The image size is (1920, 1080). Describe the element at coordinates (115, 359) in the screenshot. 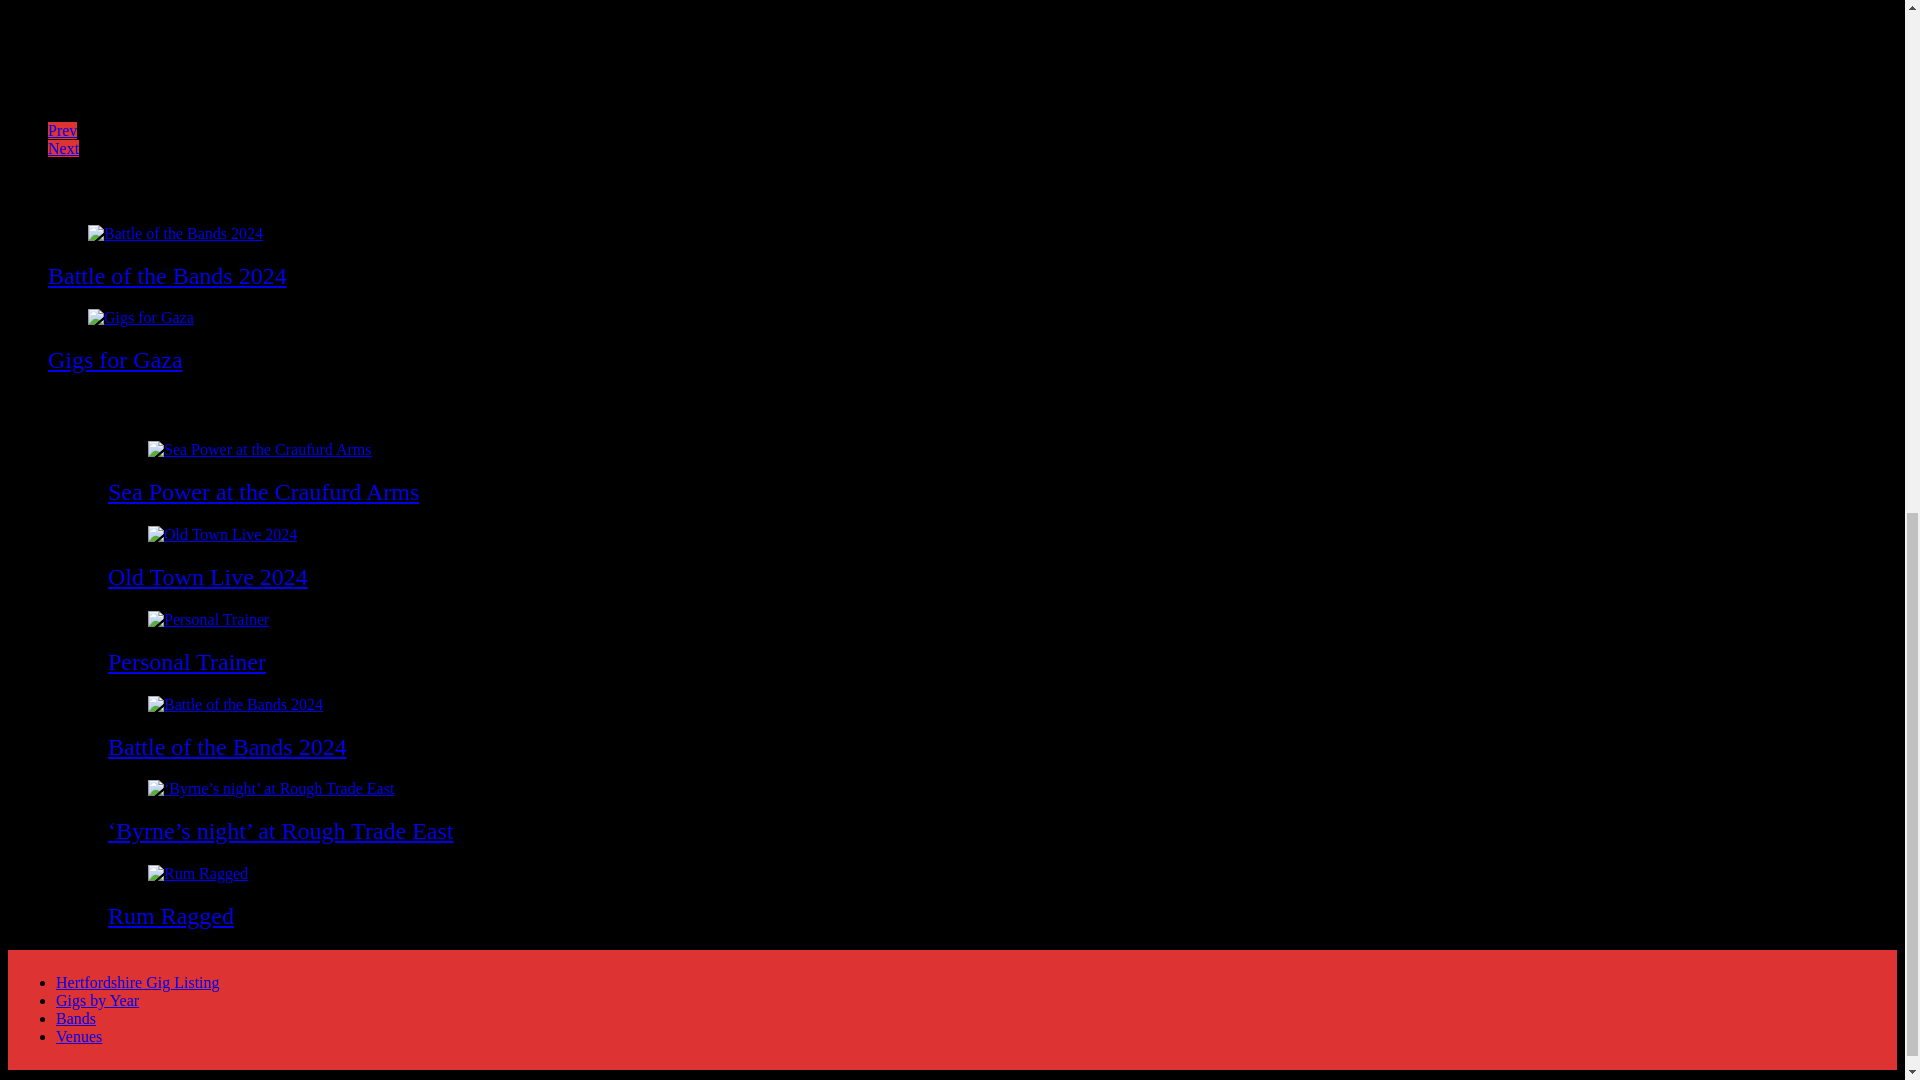

I see `Gigs for Gaza` at that location.